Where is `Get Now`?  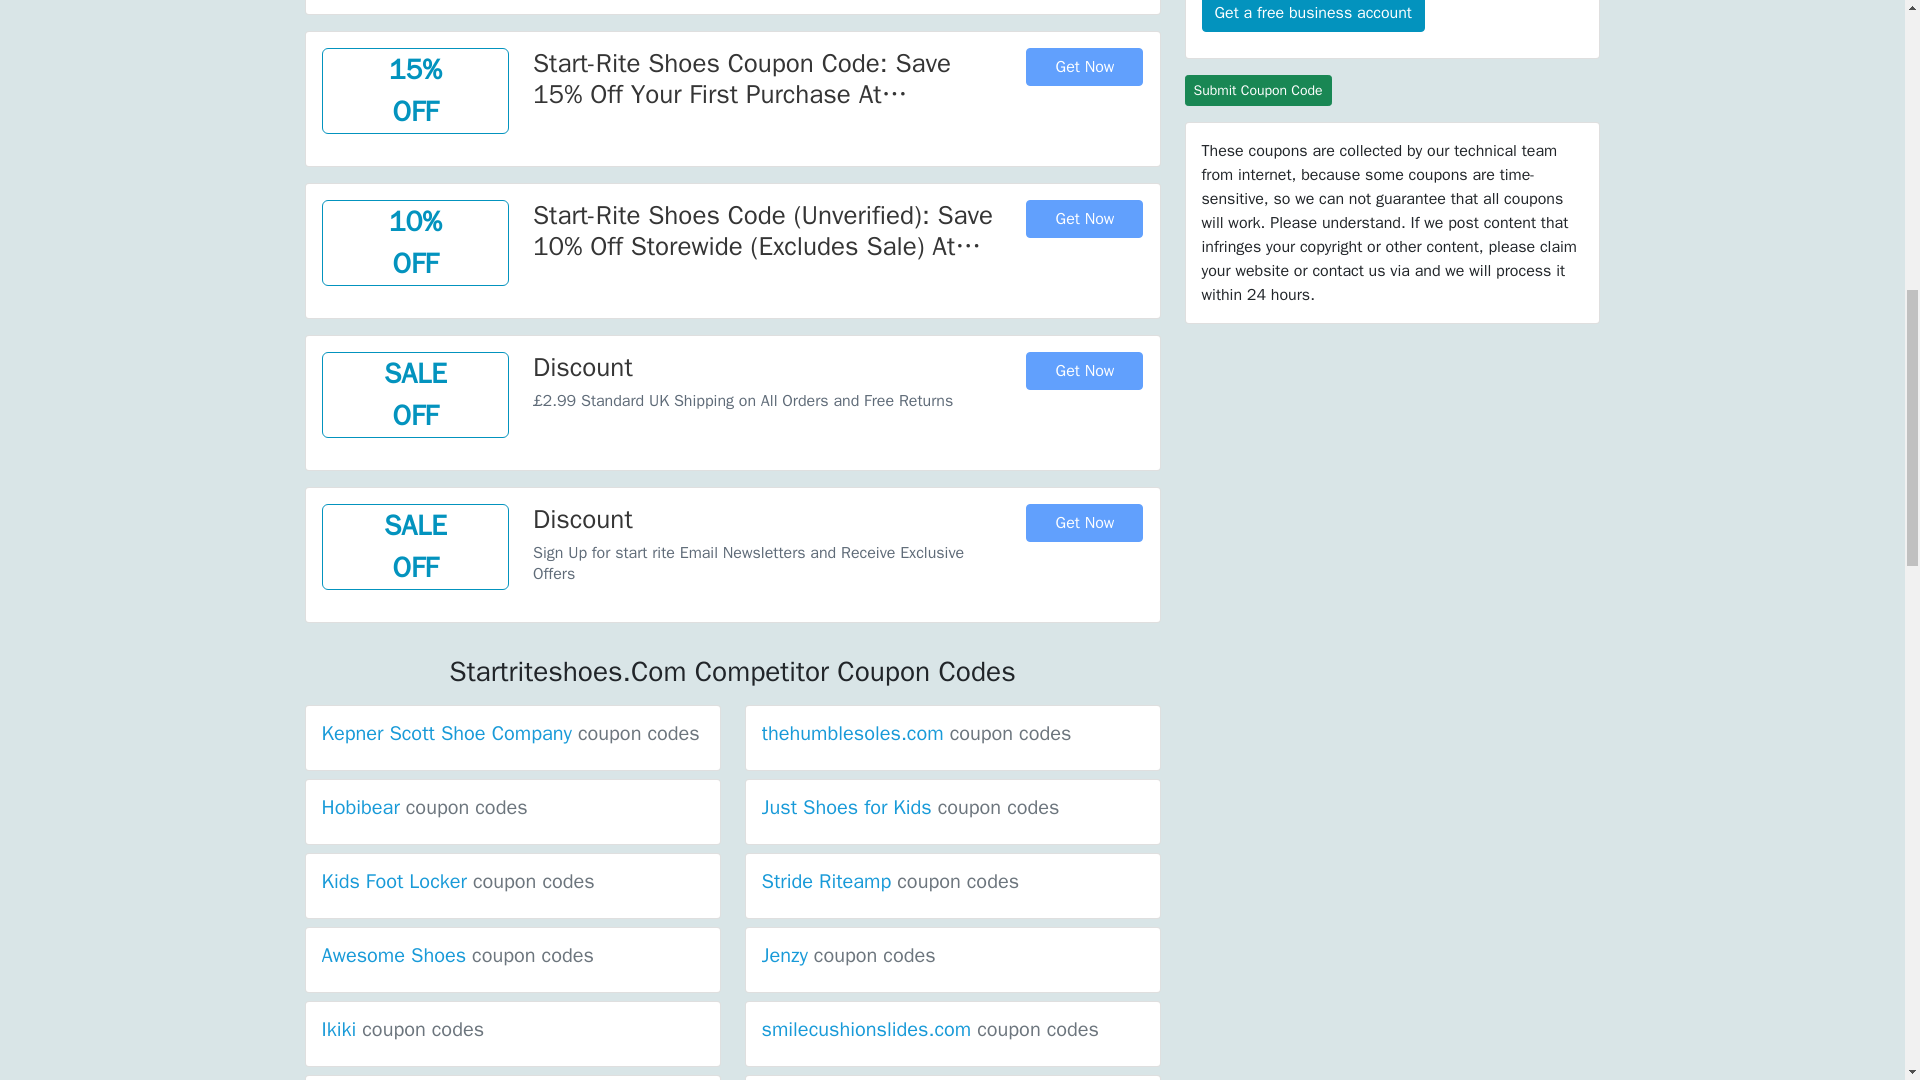 Get Now is located at coordinates (1084, 523).